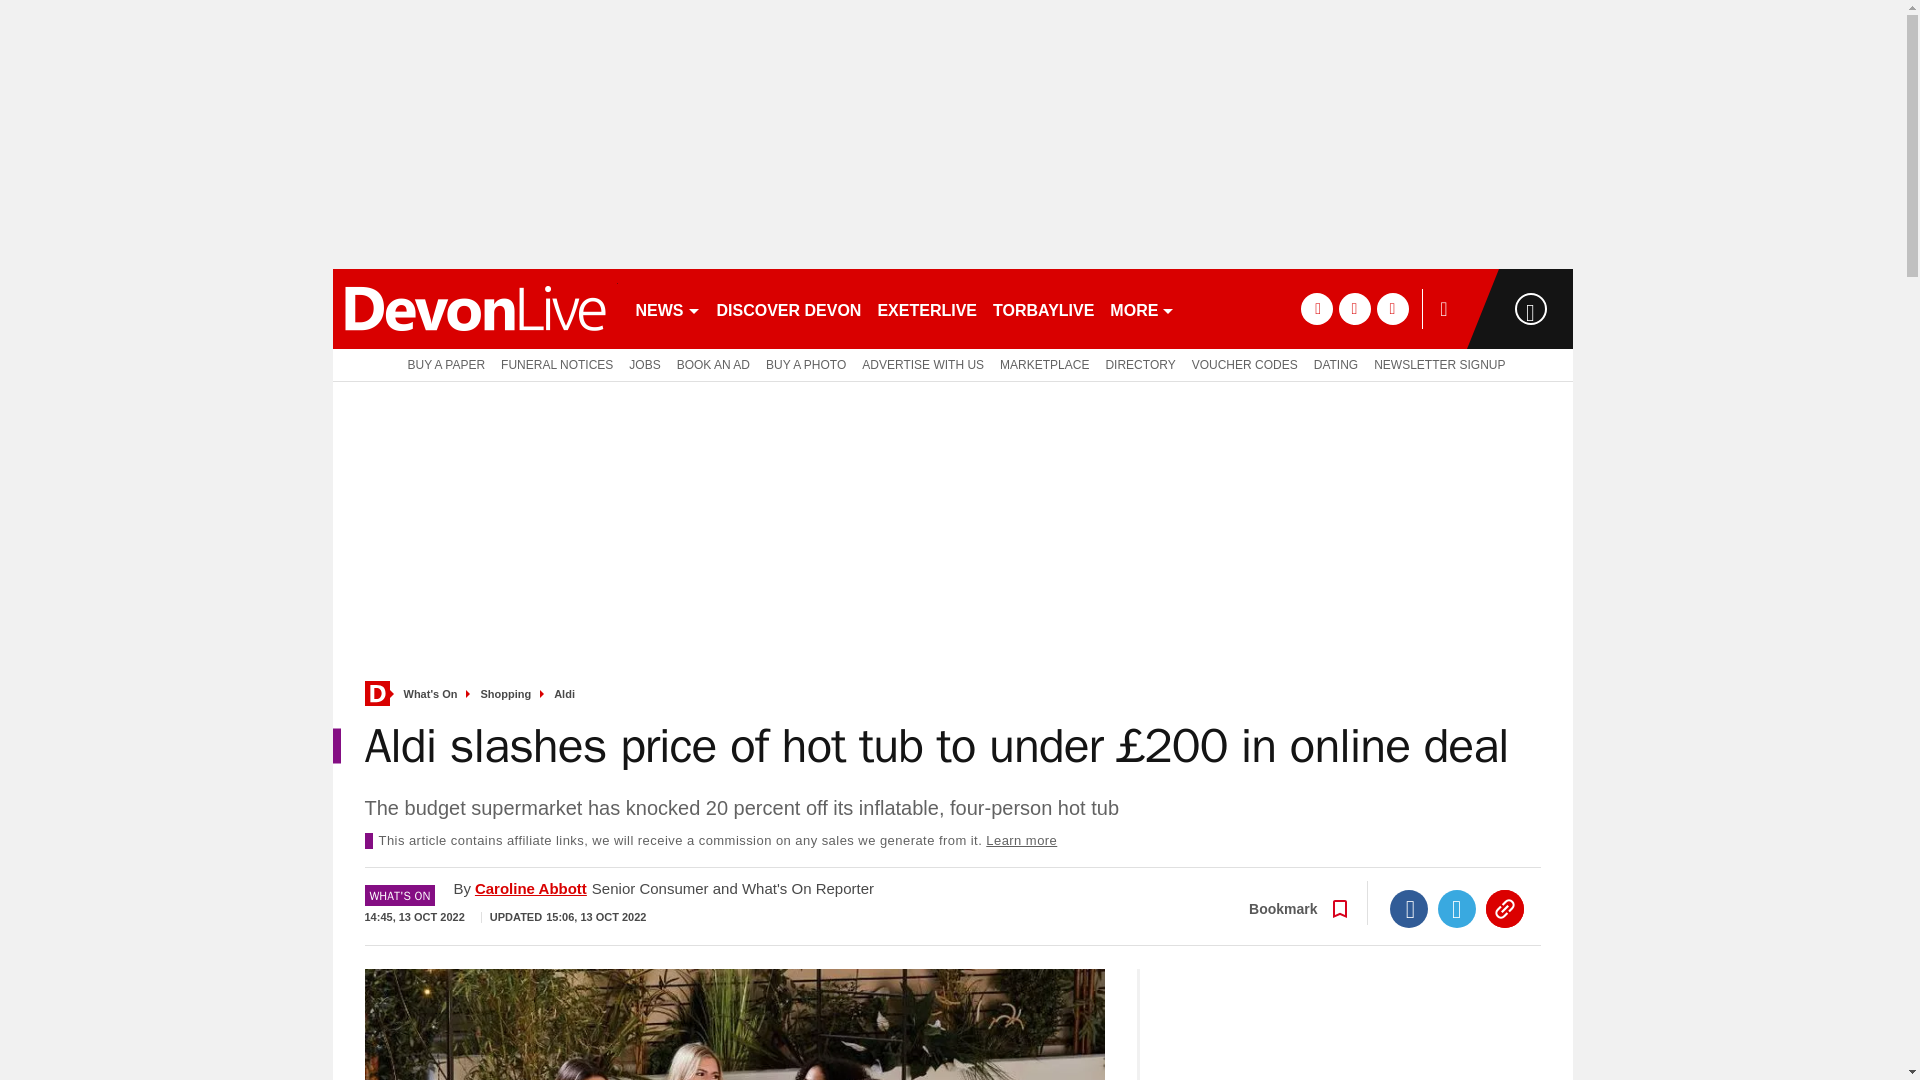 This screenshot has height=1080, width=1920. Describe the element at coordinates (1392, 308) in the screenshot. I see `instagram` at that location.